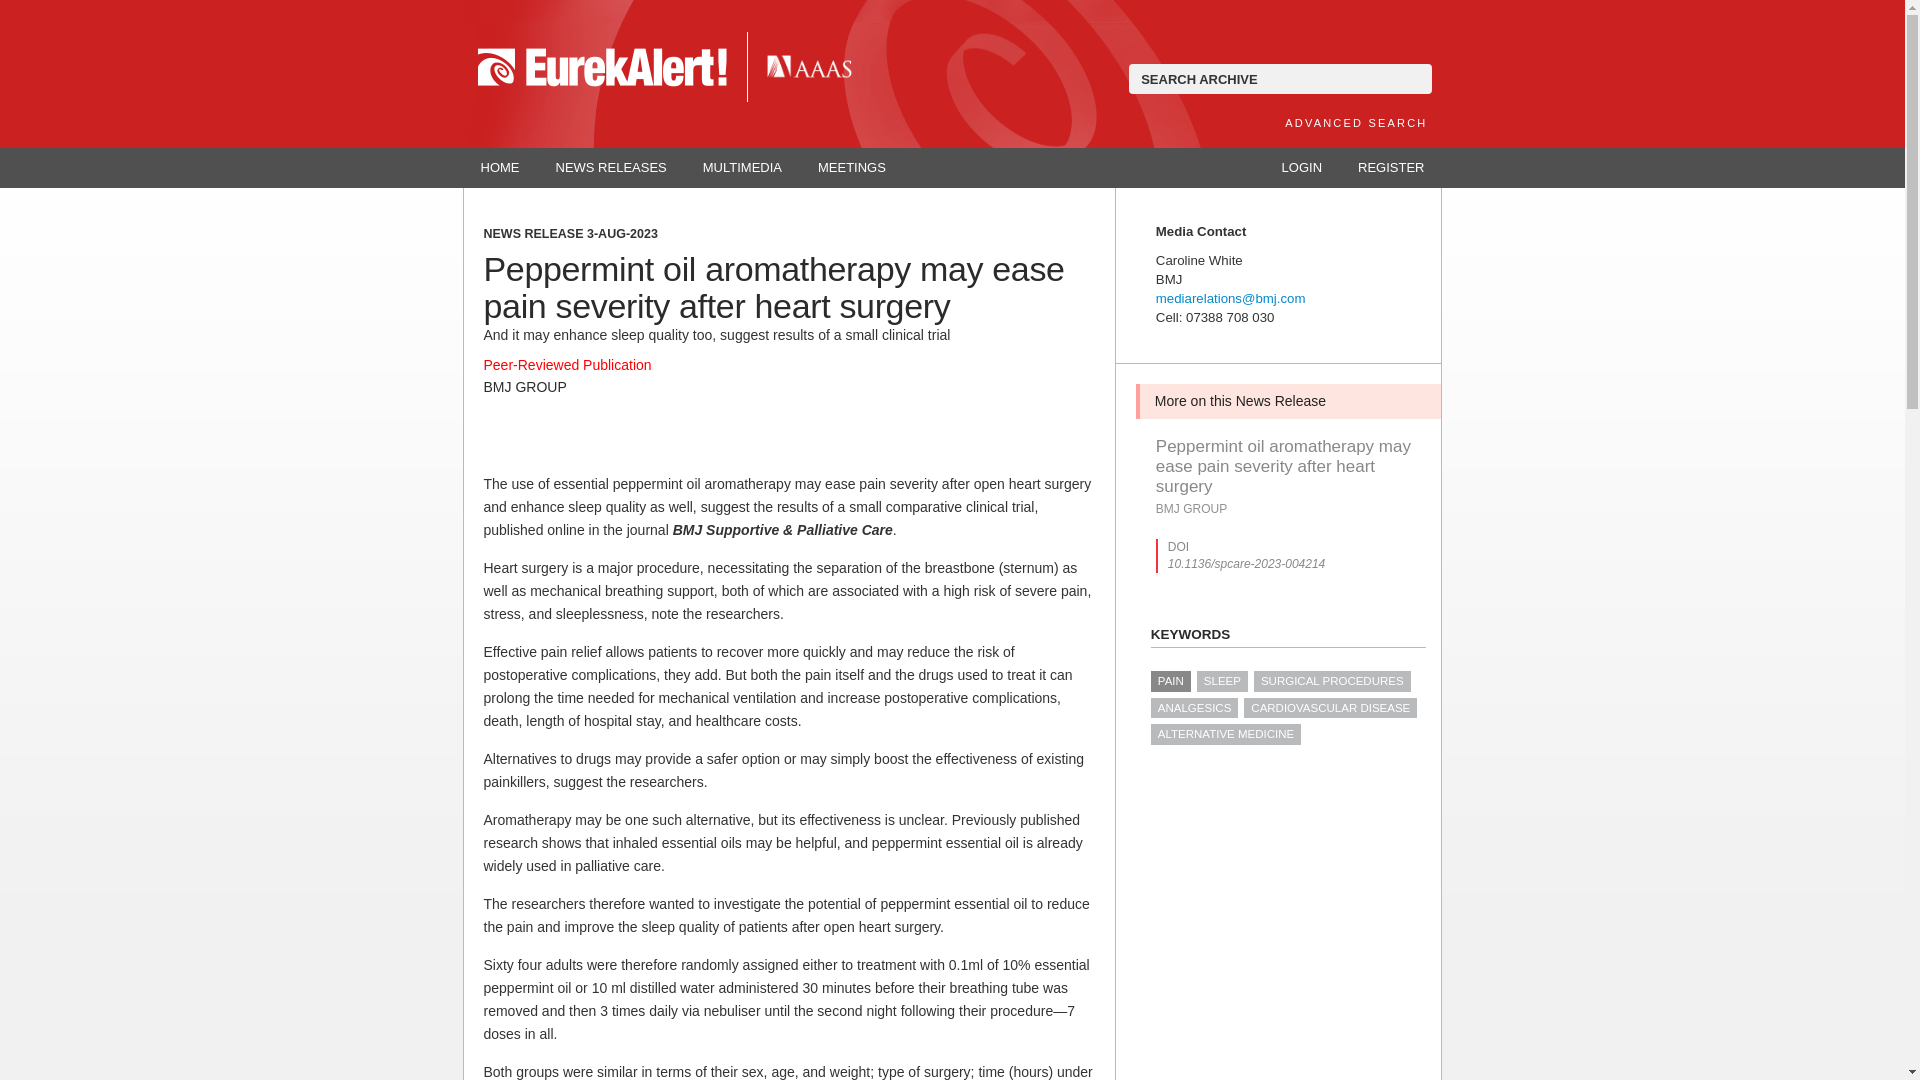 This screenshot has height=1080, width=1920. I want to click on PAIN, so click(1170, 680).